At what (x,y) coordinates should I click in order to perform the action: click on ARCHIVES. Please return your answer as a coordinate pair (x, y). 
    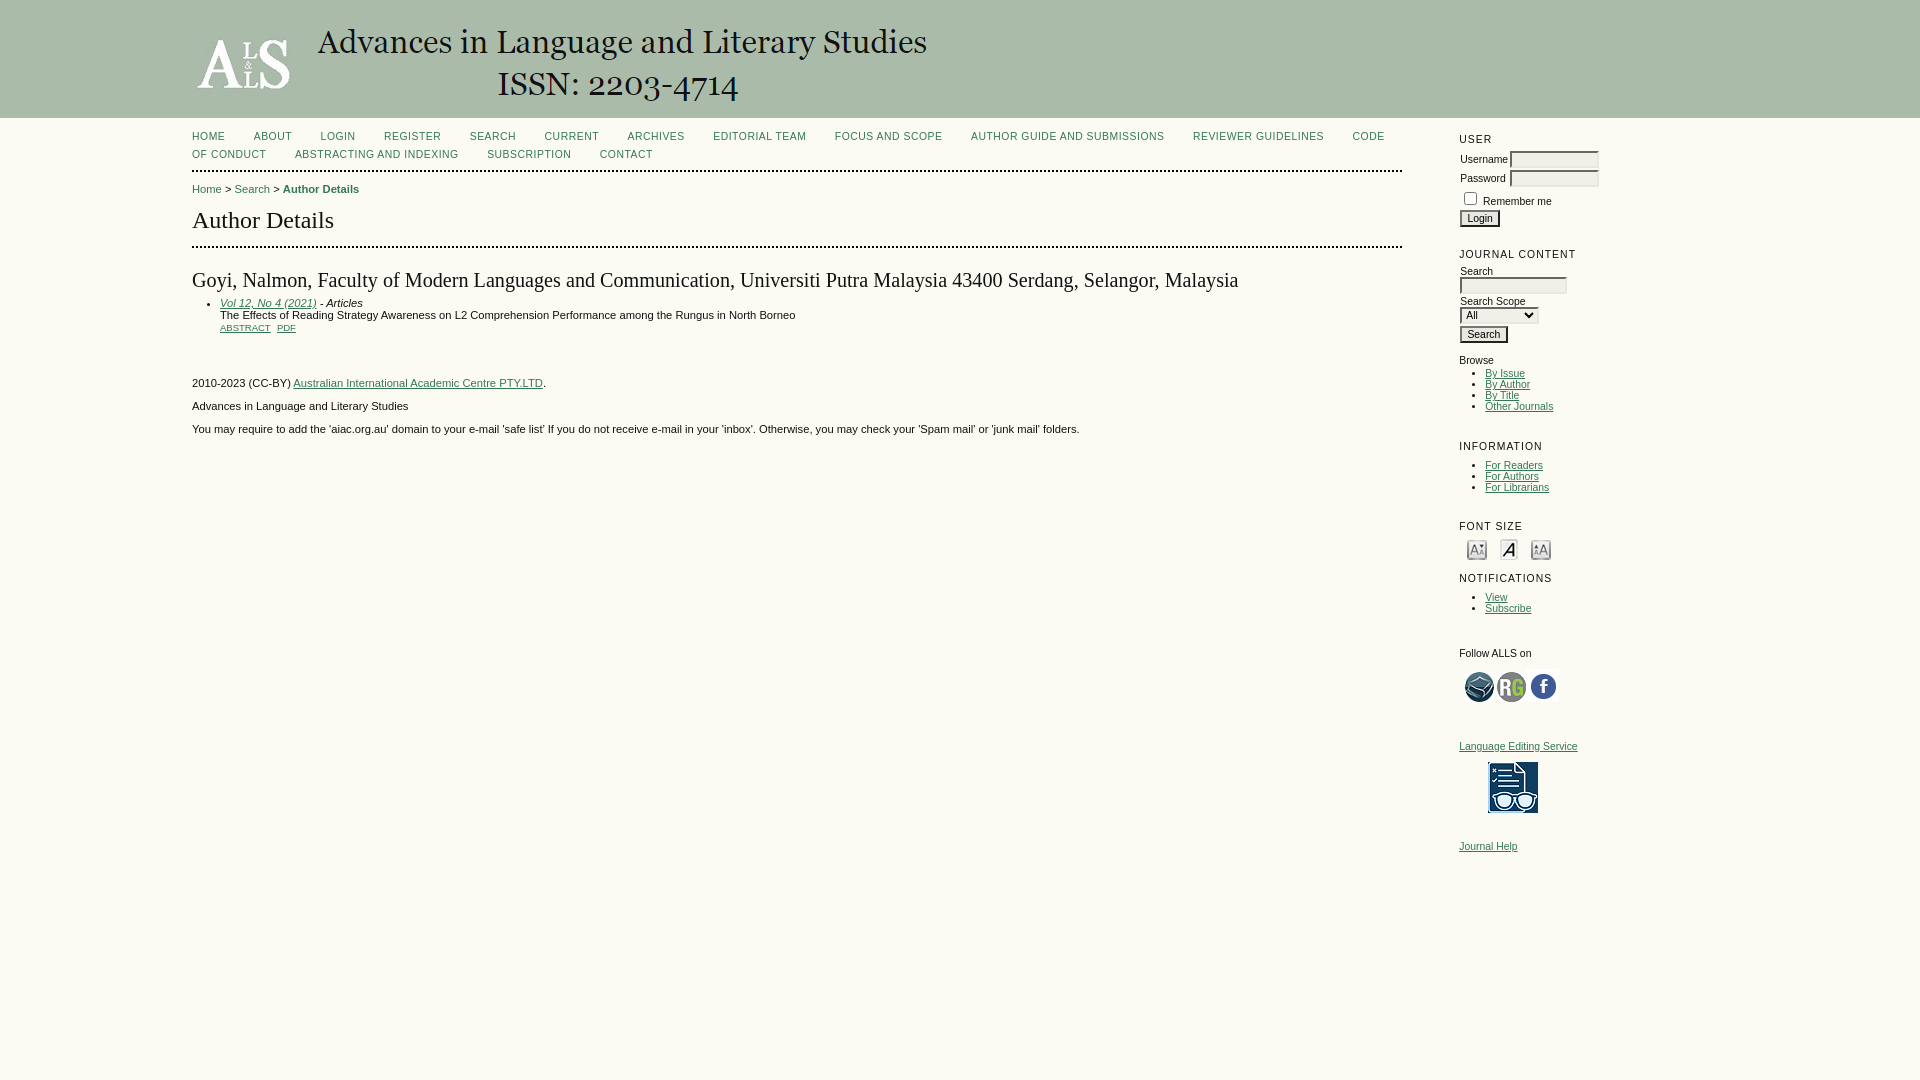
    Looking at the image, I should click on (656, 136).